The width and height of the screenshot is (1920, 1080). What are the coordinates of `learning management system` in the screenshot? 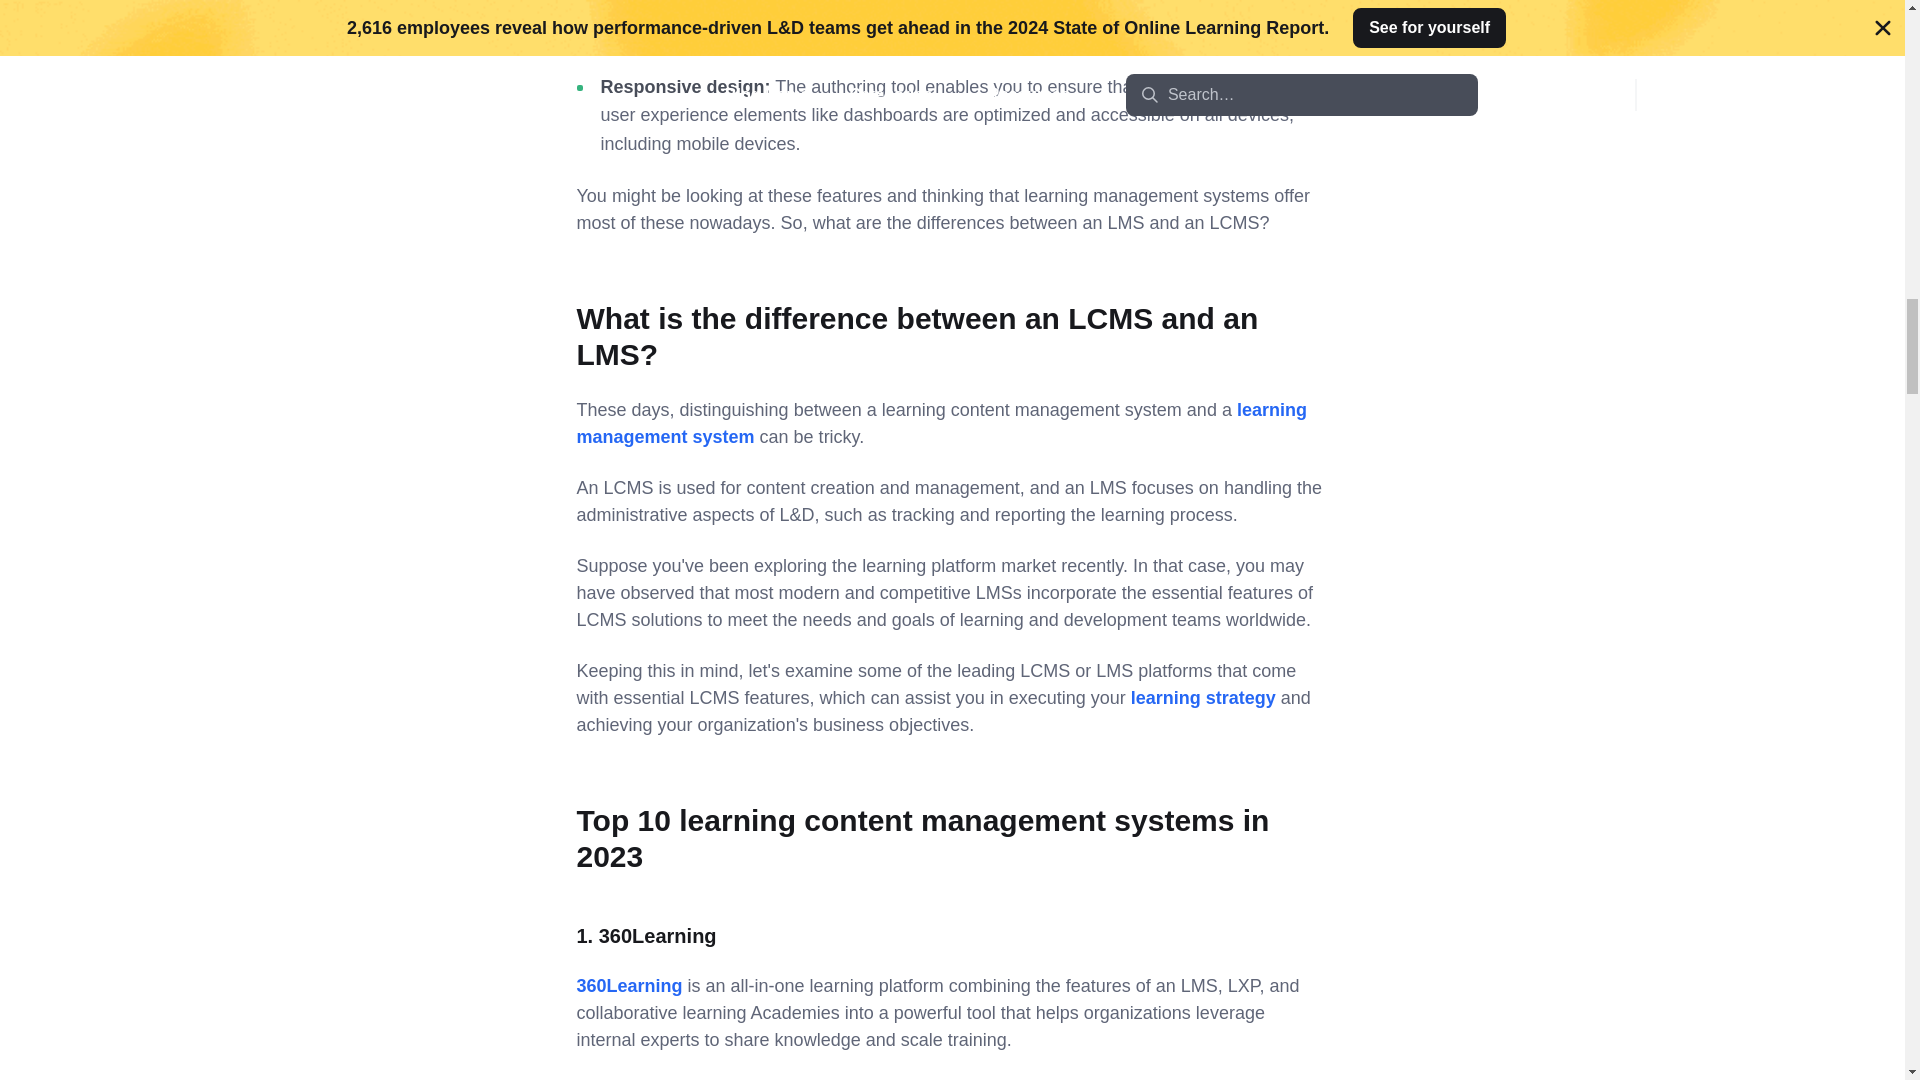 It's located at (940, 423).